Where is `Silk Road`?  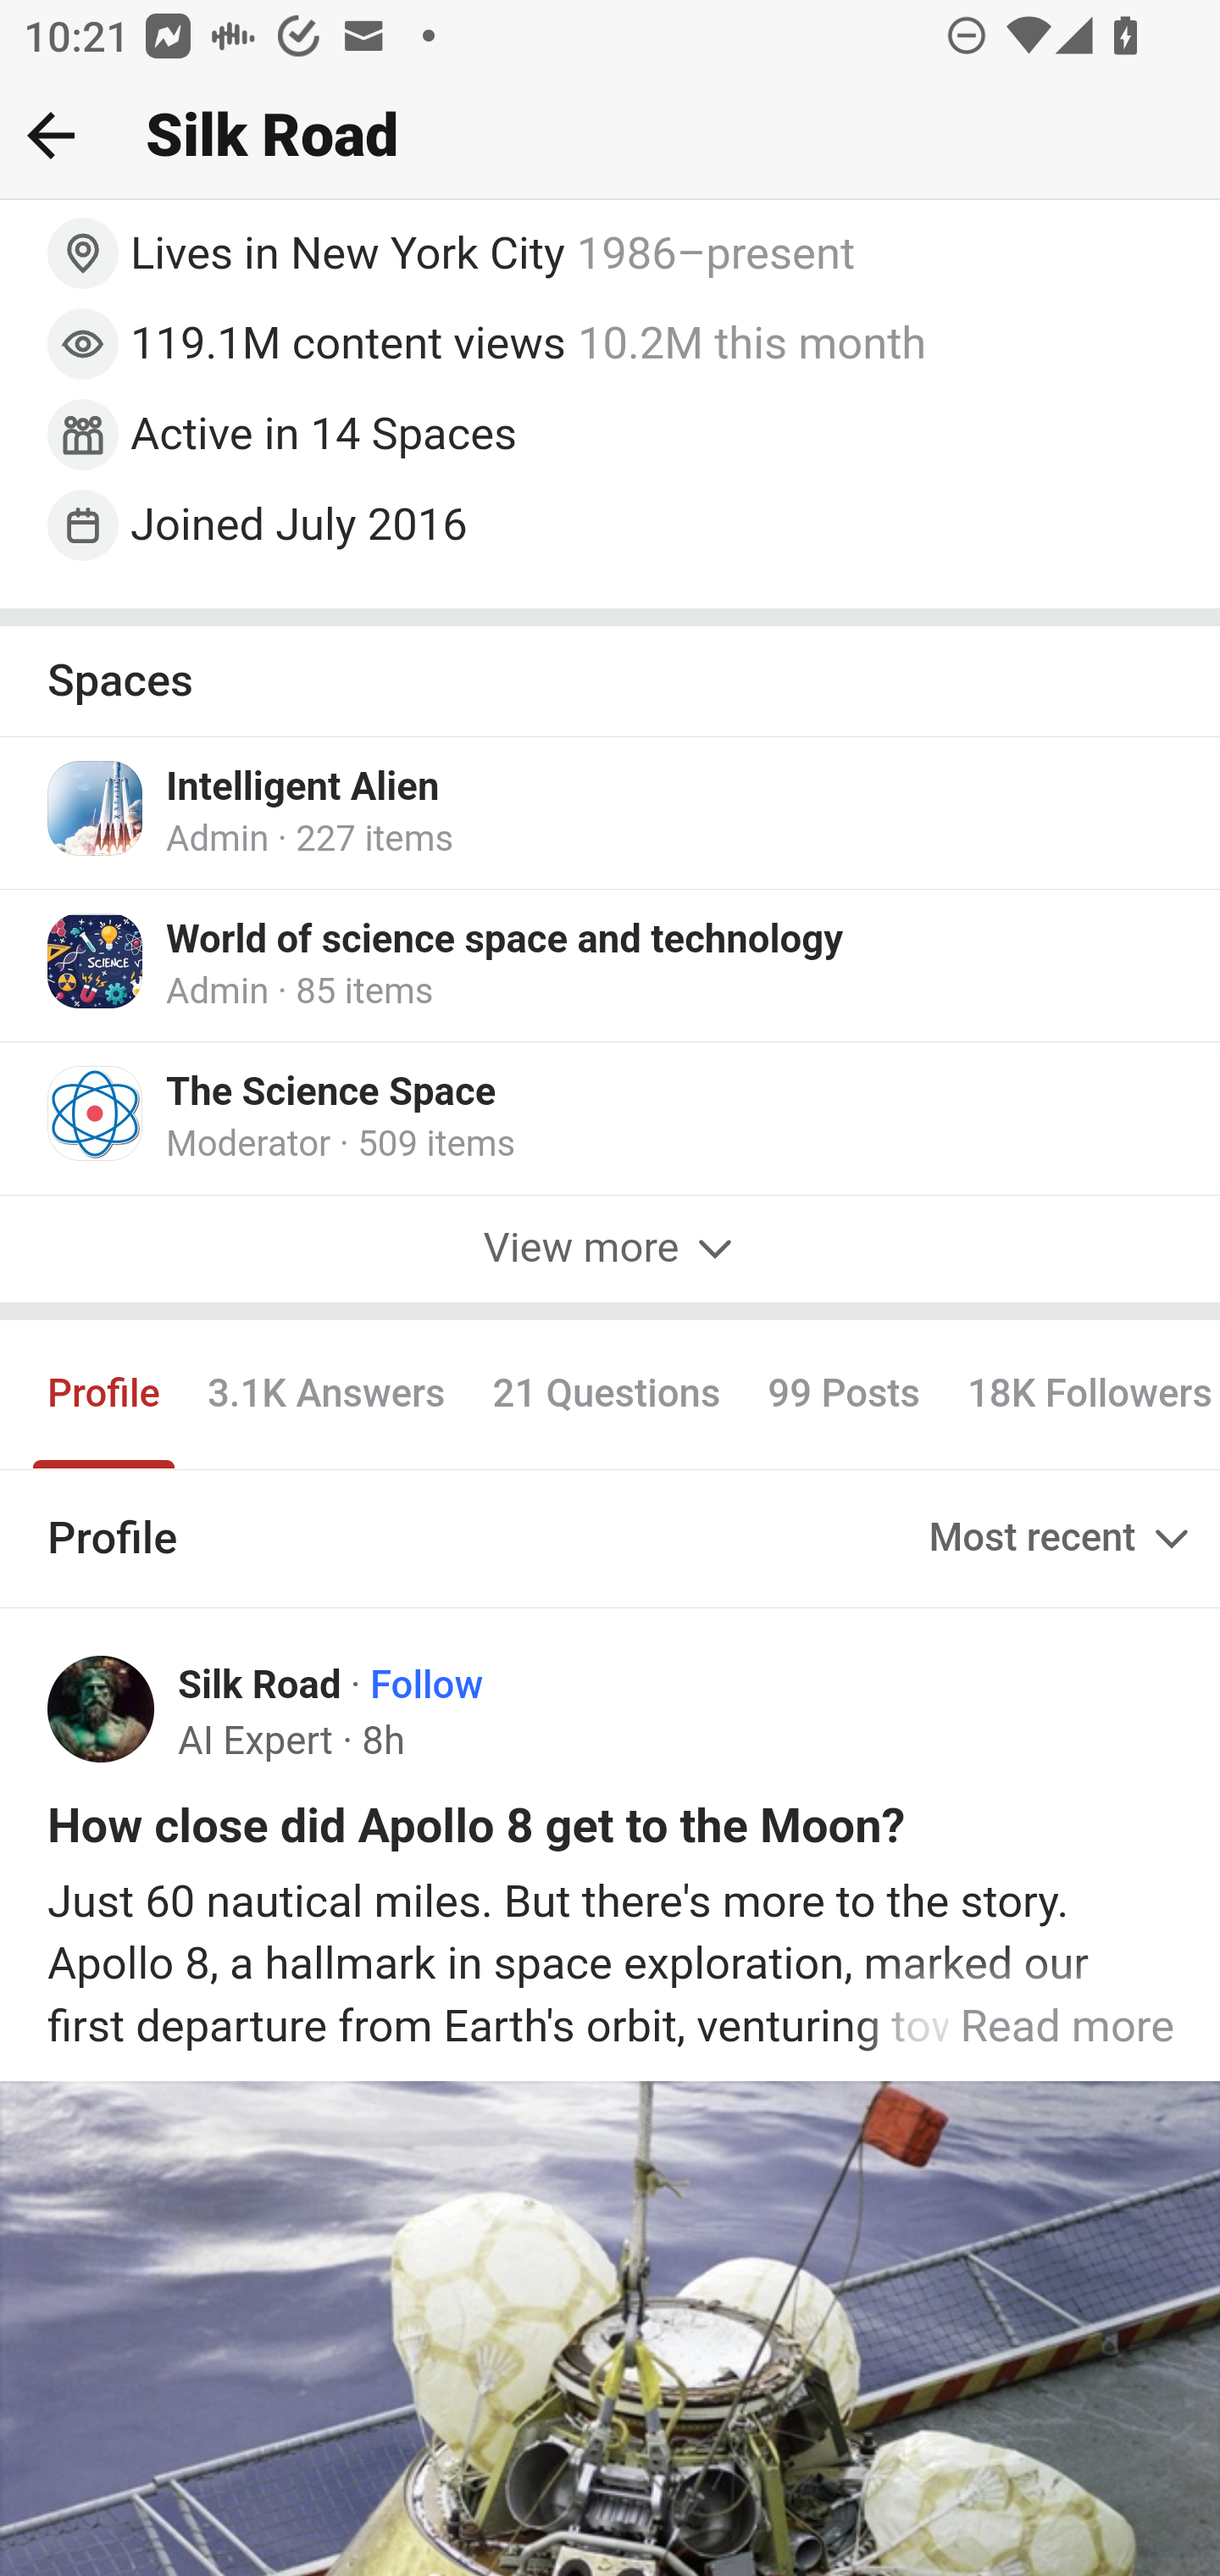 Silk Road is located at coordinates (261, 1686).